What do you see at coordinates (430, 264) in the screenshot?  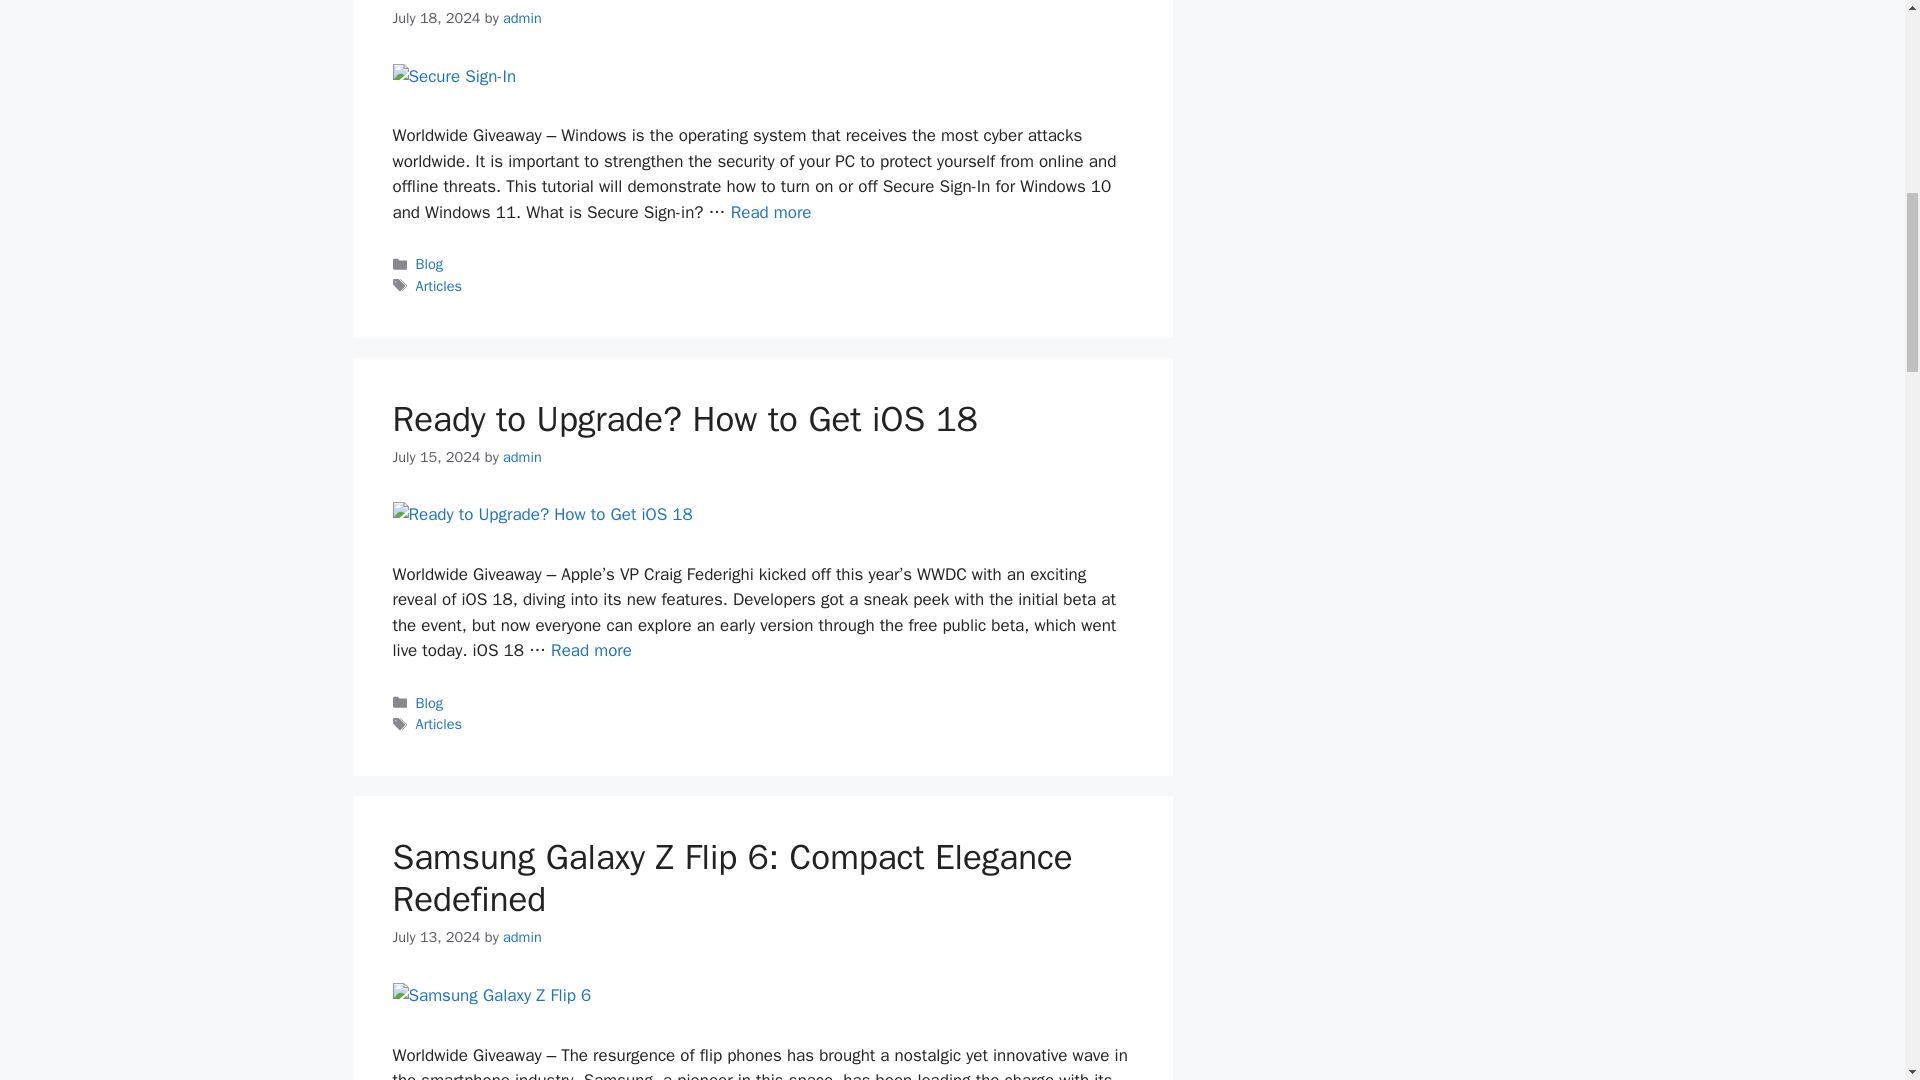 I see `Blog` at bounding box center [430, 264].